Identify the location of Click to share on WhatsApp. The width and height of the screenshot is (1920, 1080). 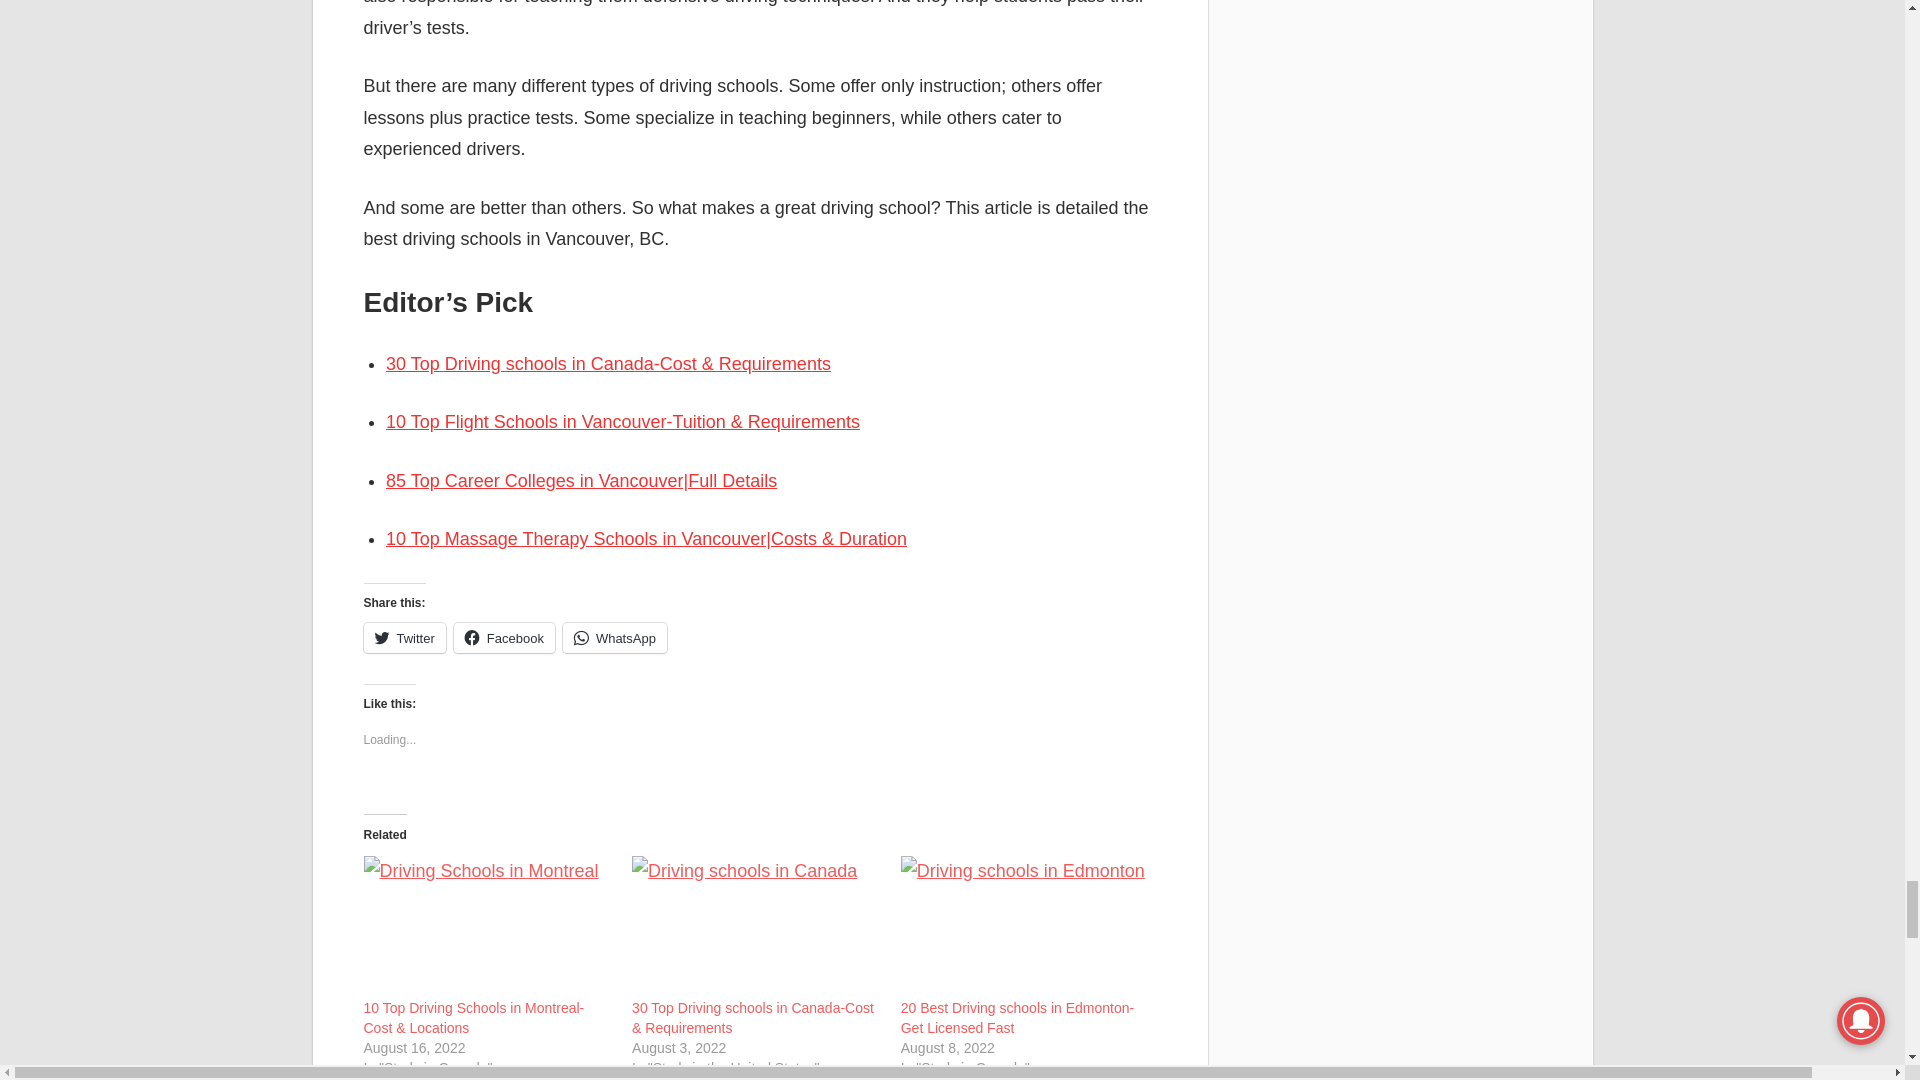
(614, 638).